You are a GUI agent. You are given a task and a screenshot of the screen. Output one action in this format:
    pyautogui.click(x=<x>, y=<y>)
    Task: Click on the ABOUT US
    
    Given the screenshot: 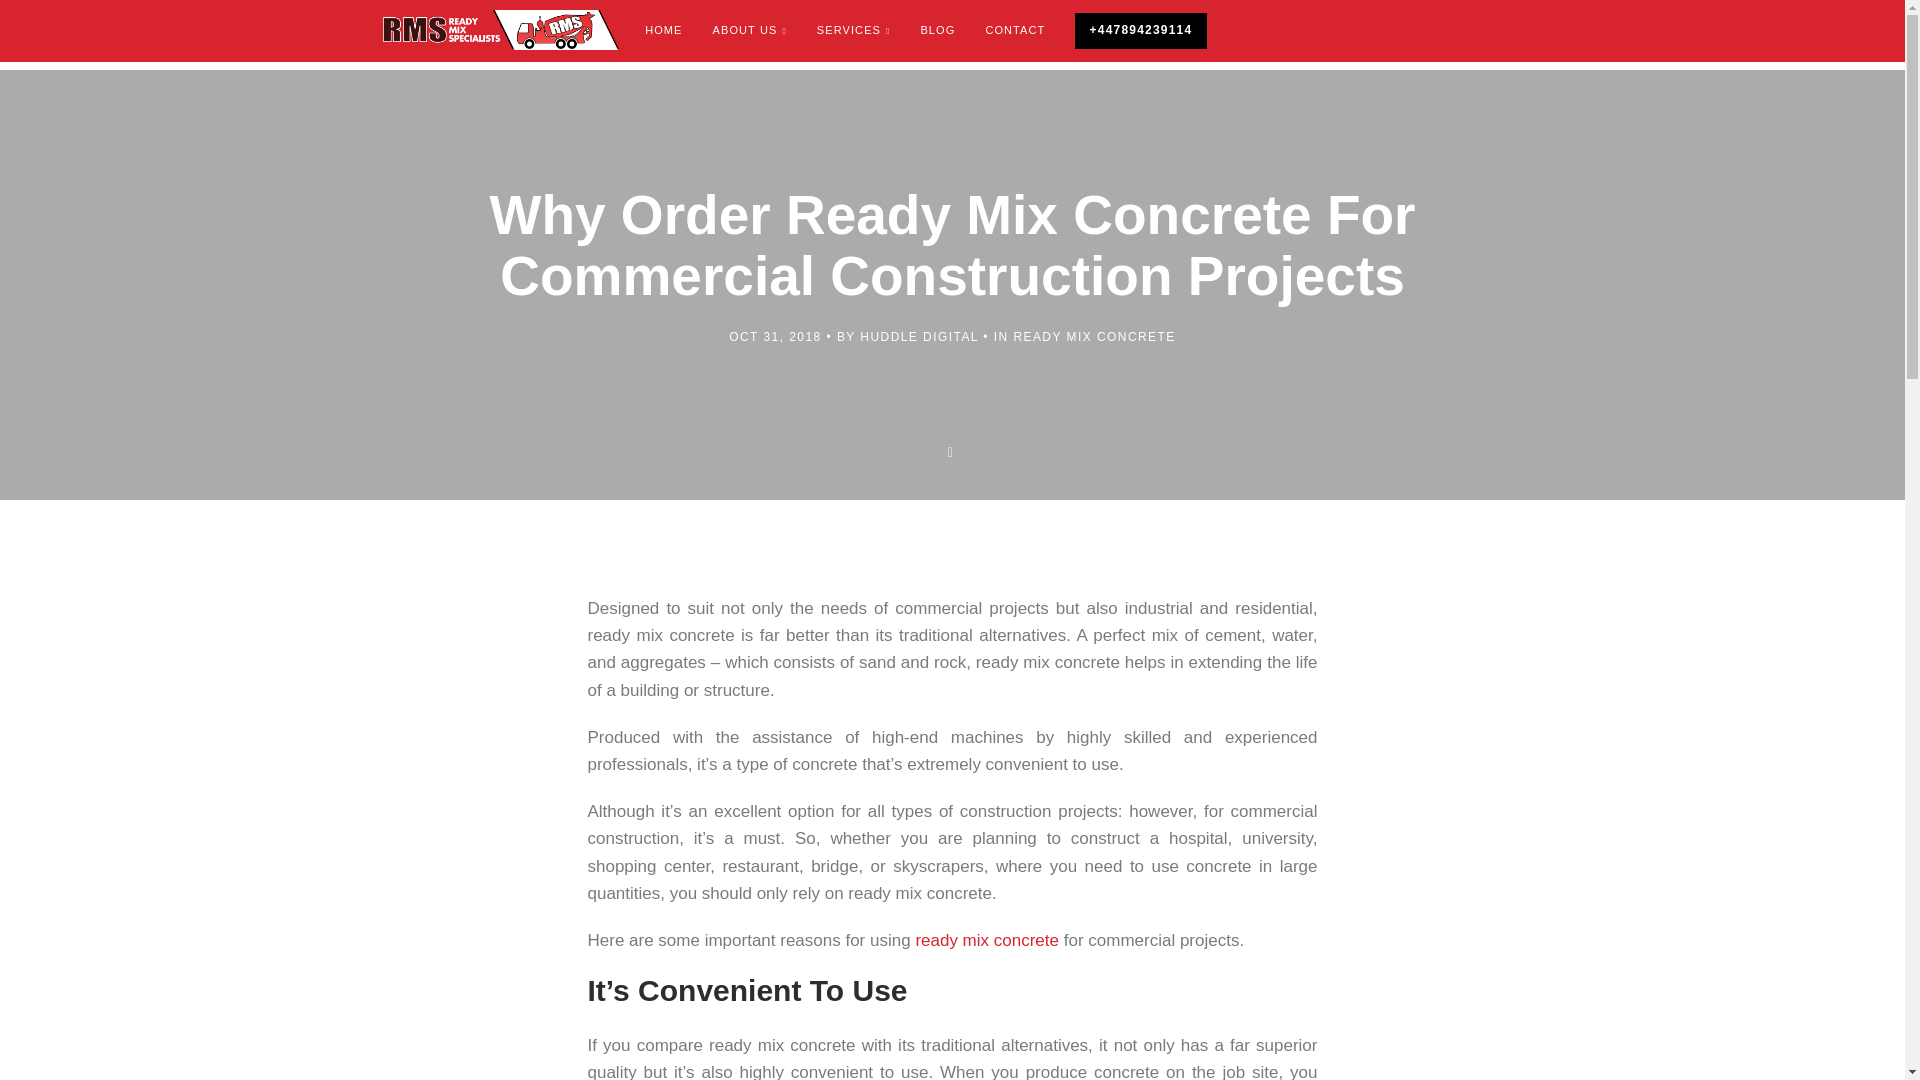 What is the action you would take?
    pyautogui.click(x=750, y=30)
    